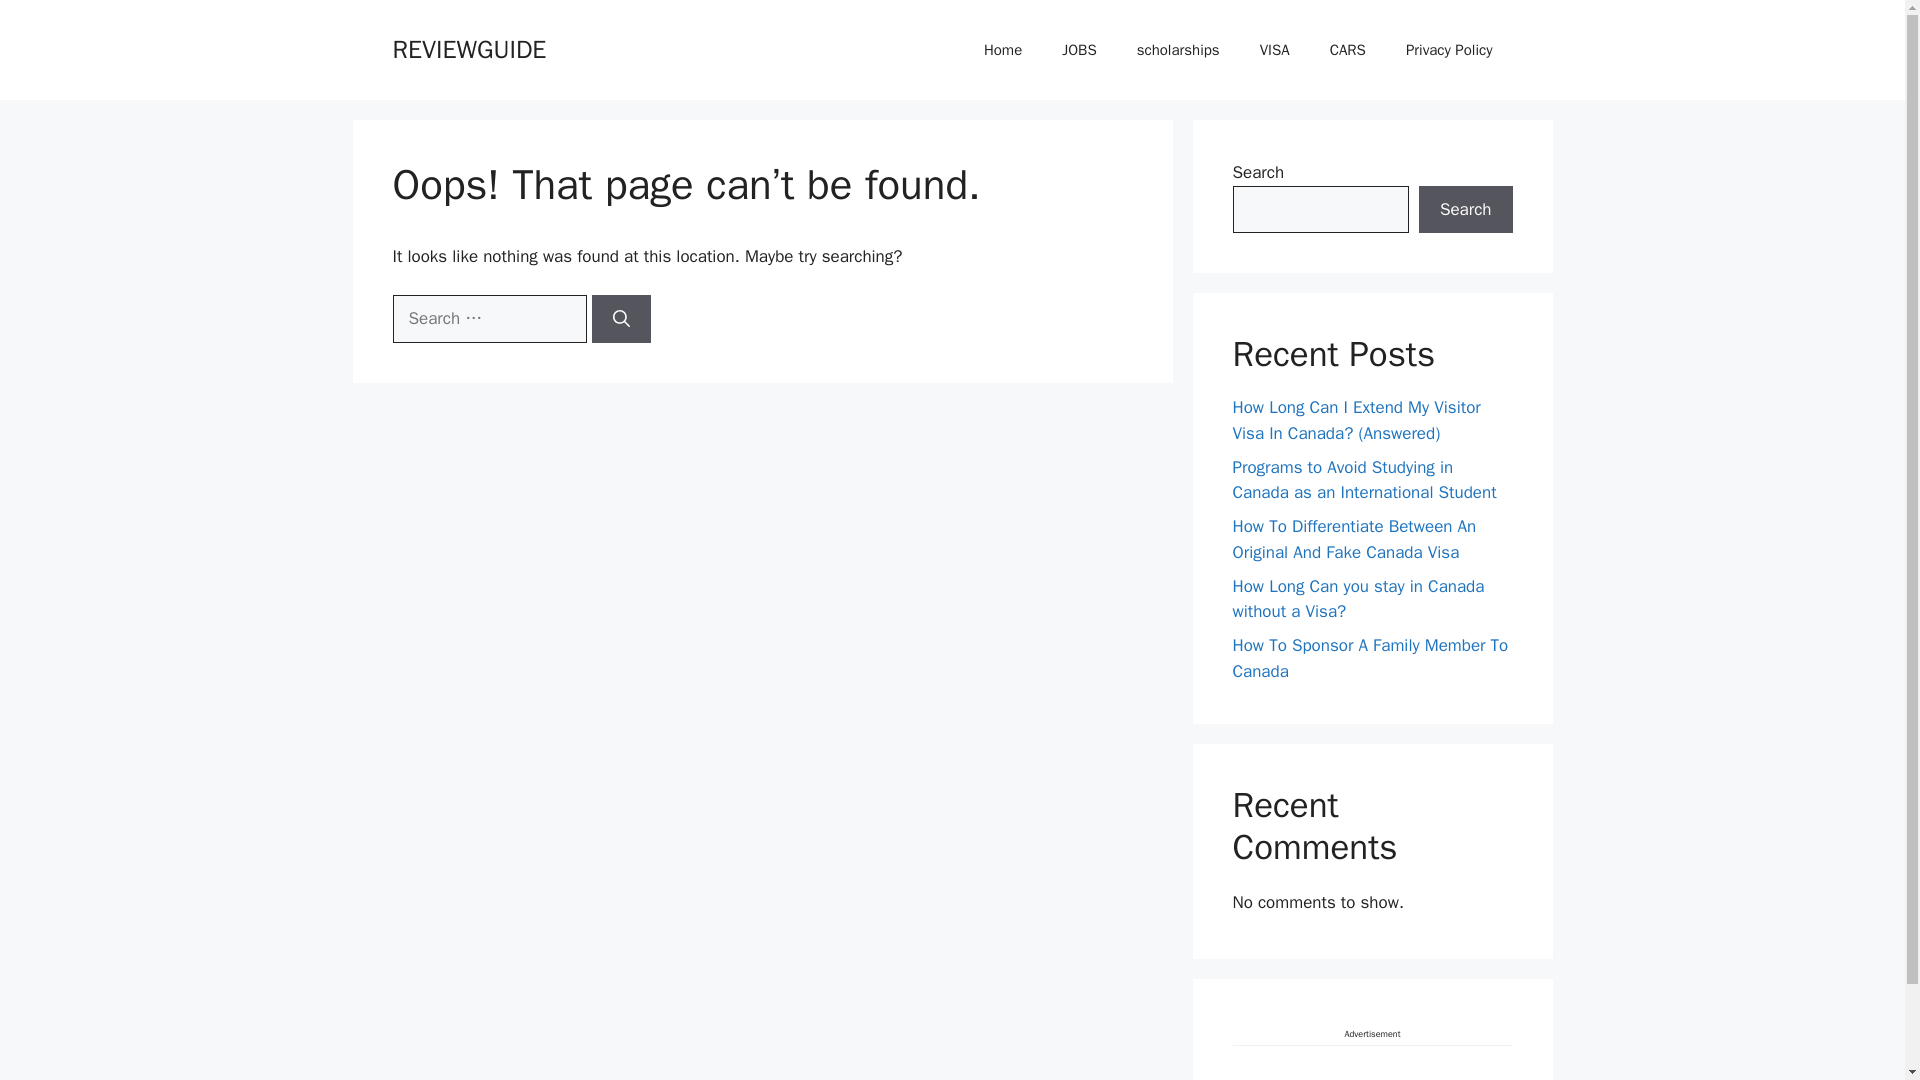 This screenshot has height=1080, width=1920. I want to click on Search for:, so click(488, 318).